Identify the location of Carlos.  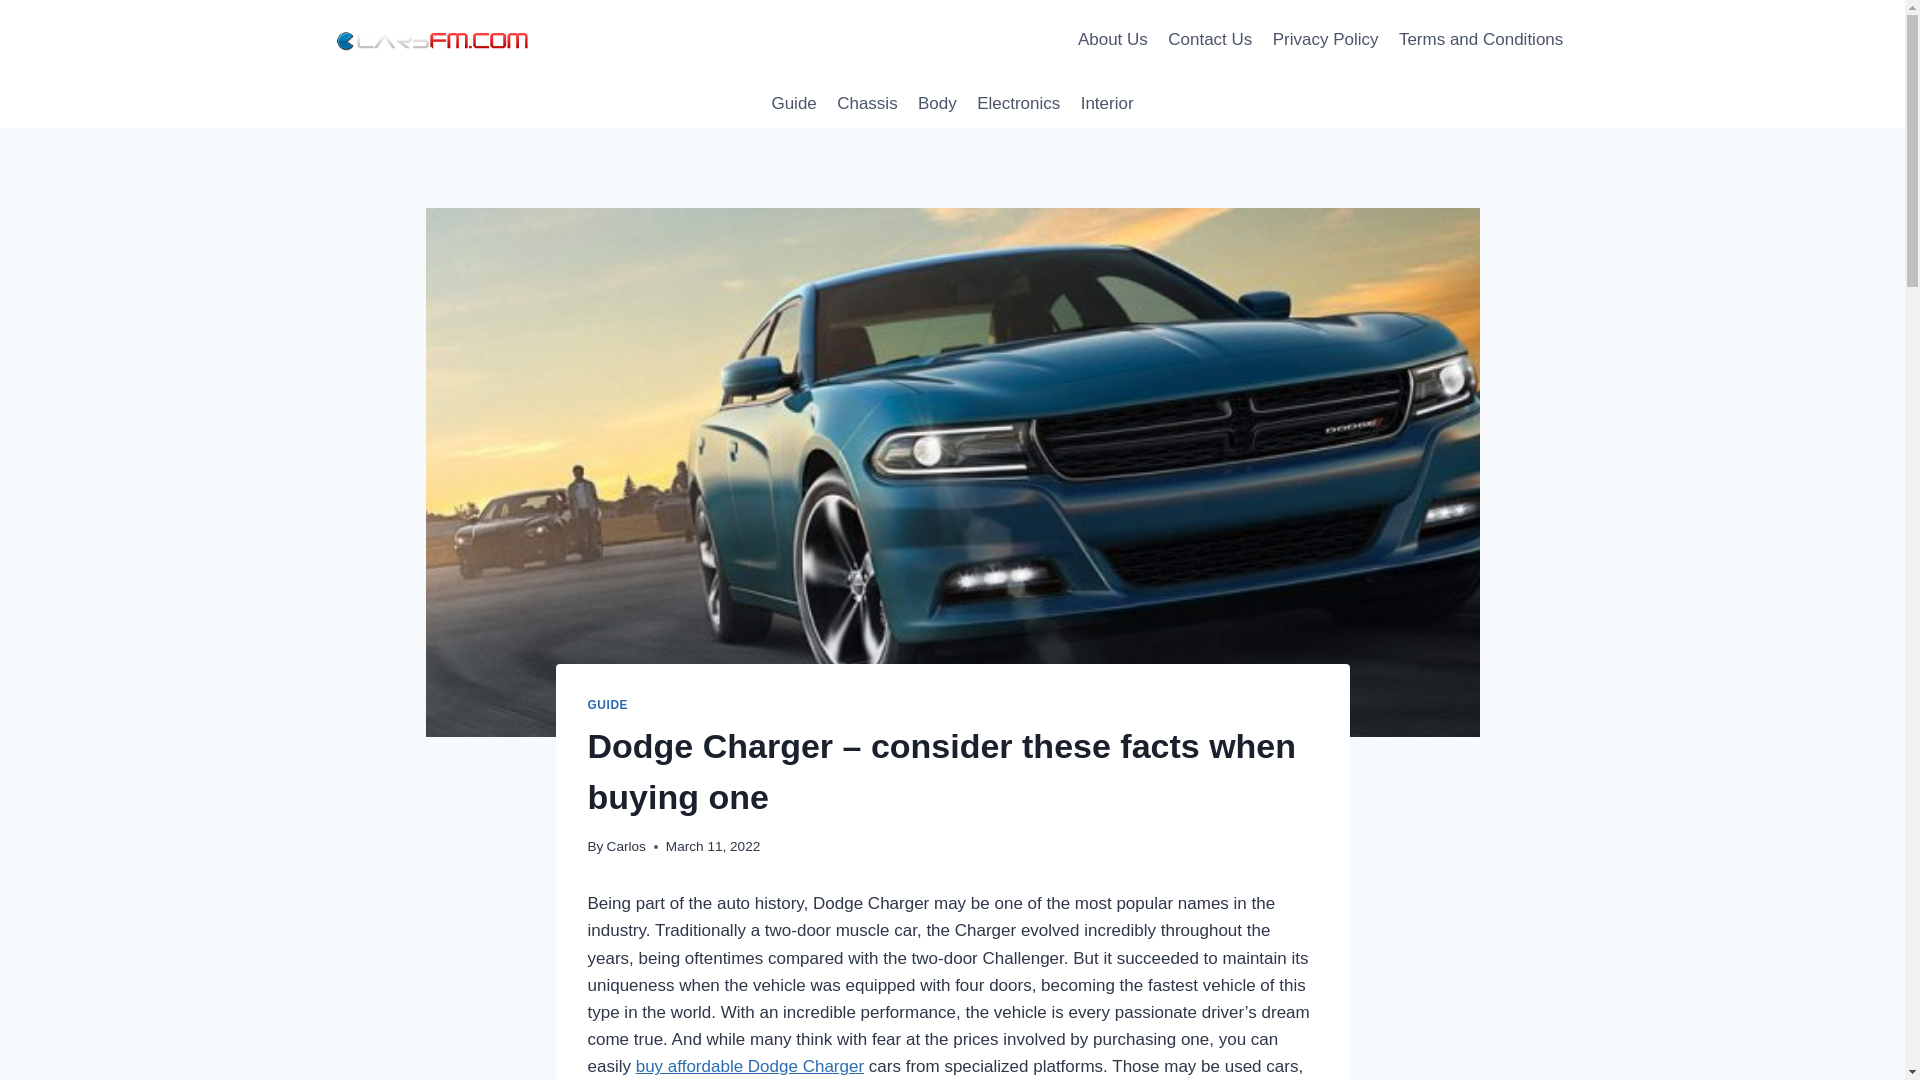
(626, 846).